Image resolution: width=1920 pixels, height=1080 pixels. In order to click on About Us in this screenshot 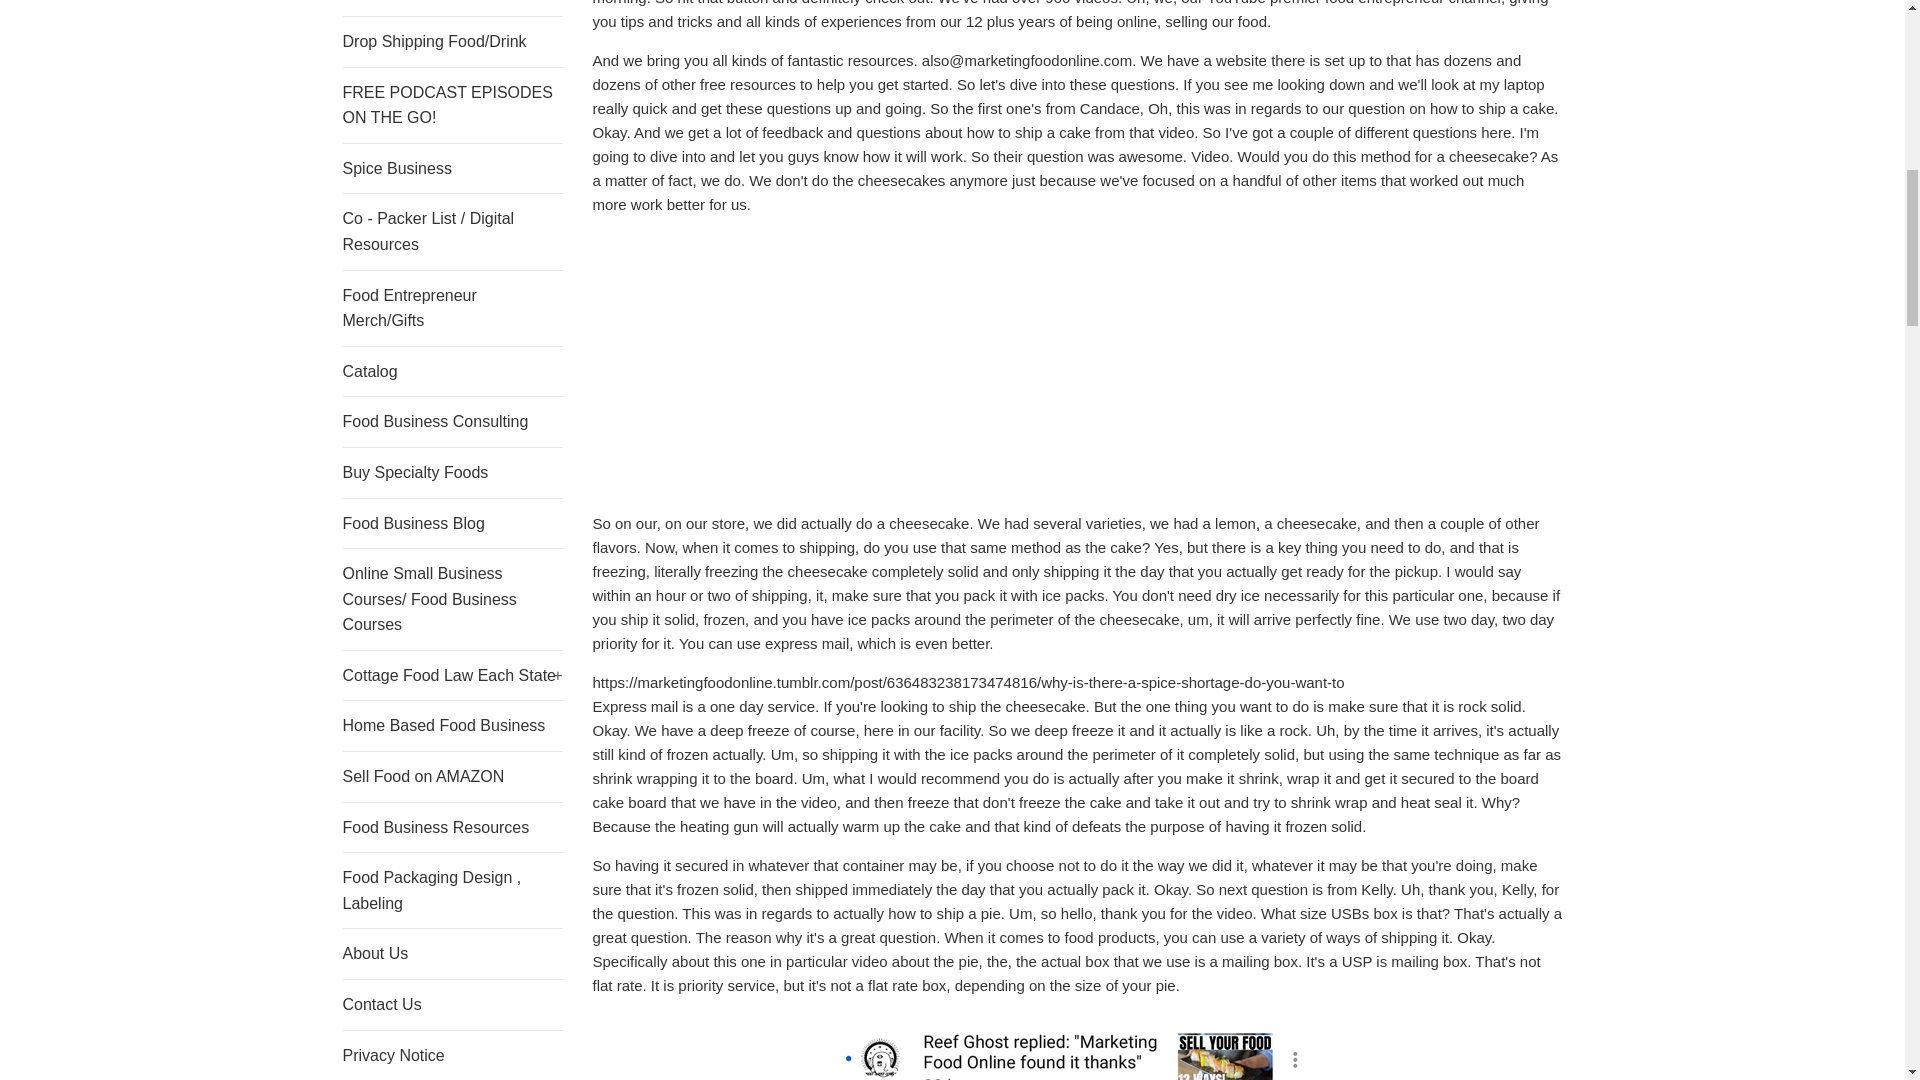, I will do `click(452, 953)`.